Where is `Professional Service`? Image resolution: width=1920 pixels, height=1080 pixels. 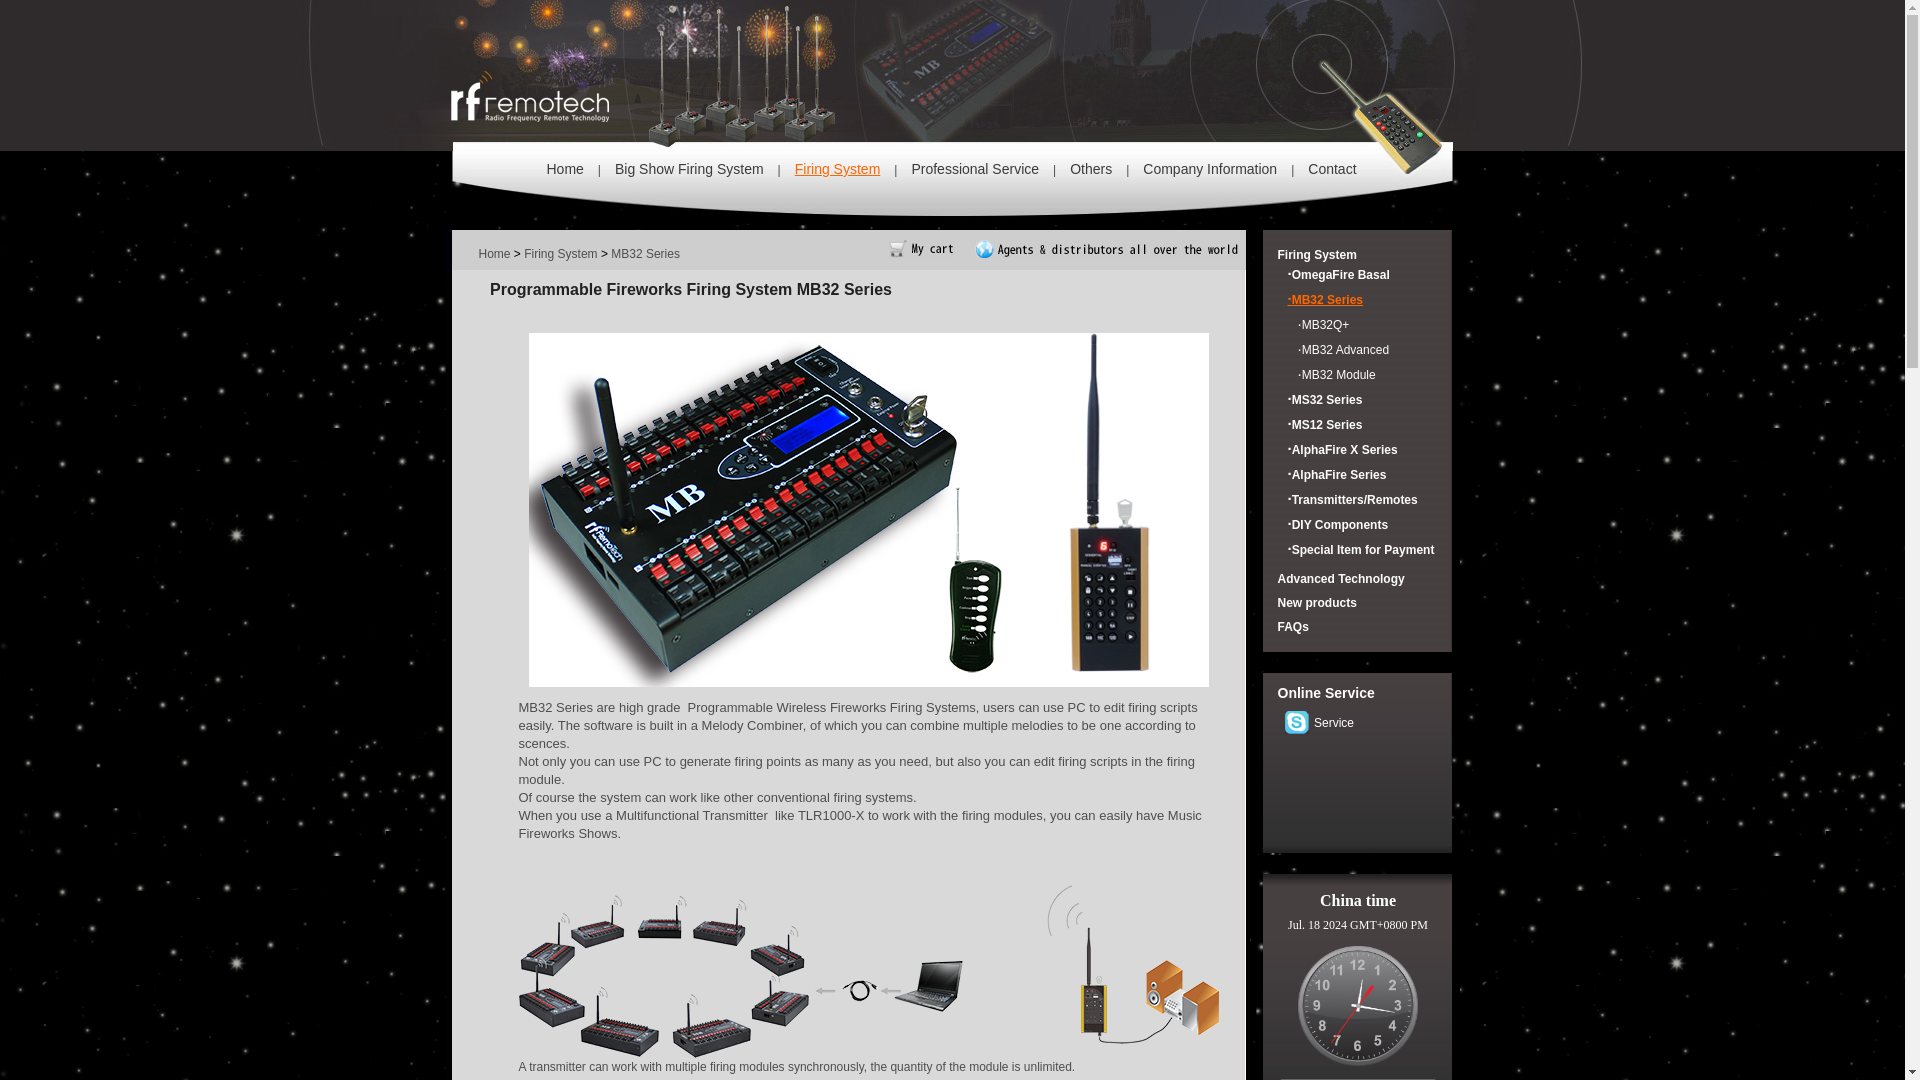
Professional Service is located at coordinates (974, 168).